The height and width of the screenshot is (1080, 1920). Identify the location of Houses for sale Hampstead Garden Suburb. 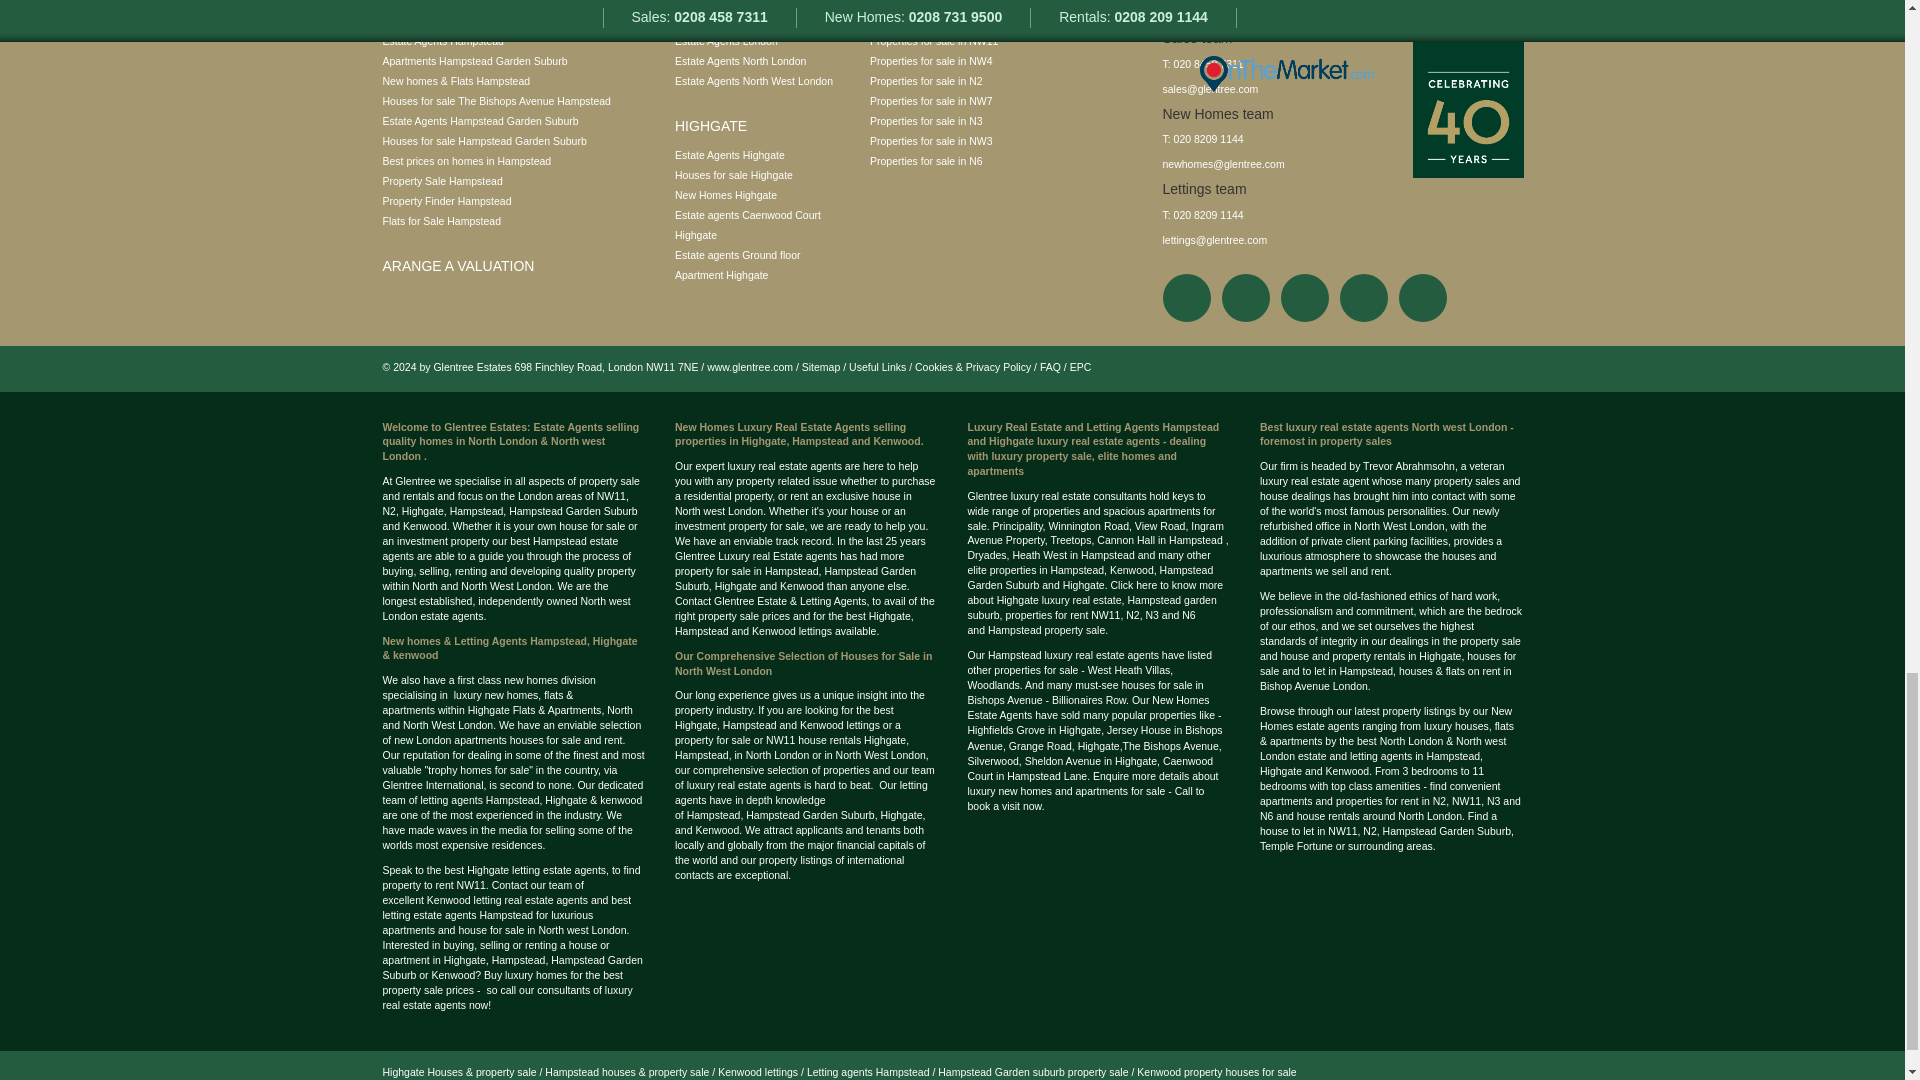
(484, 140).